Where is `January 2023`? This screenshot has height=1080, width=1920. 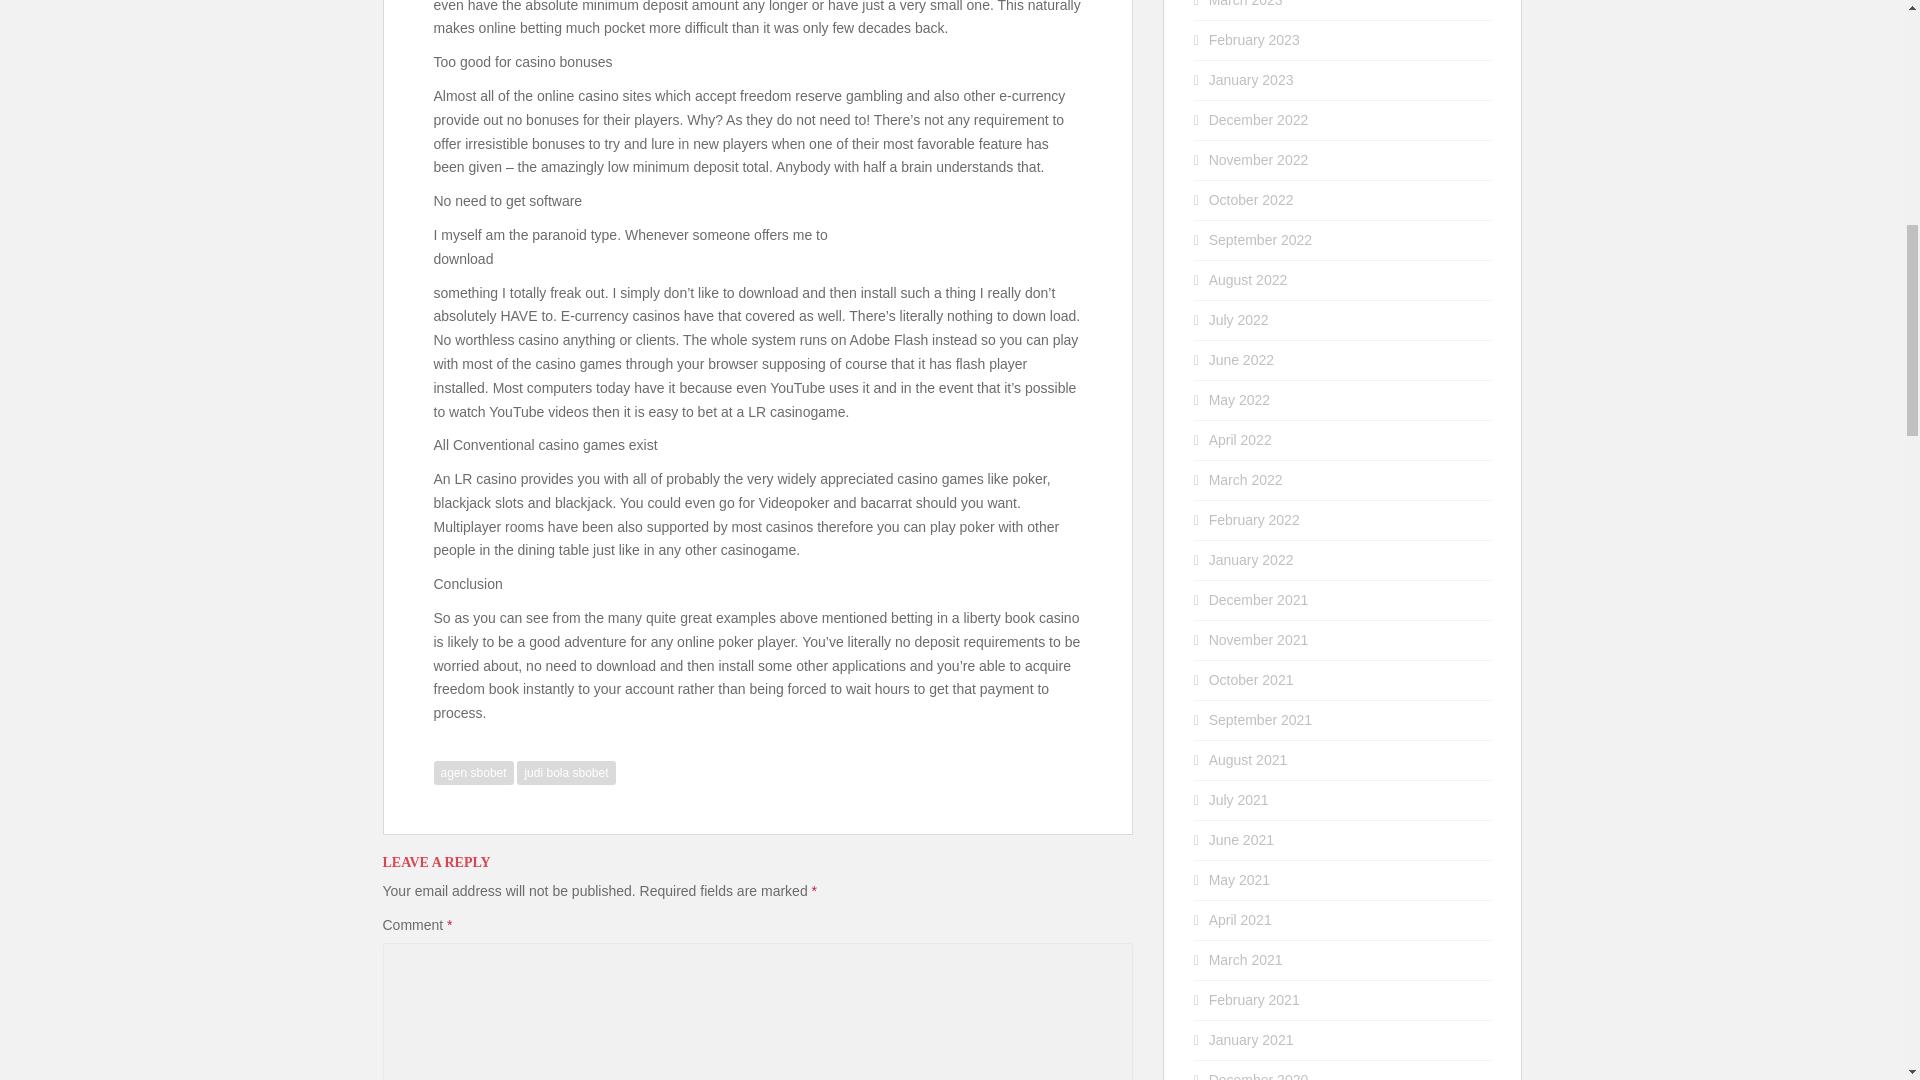
January 2023 is located at coordinates (1252, 80).